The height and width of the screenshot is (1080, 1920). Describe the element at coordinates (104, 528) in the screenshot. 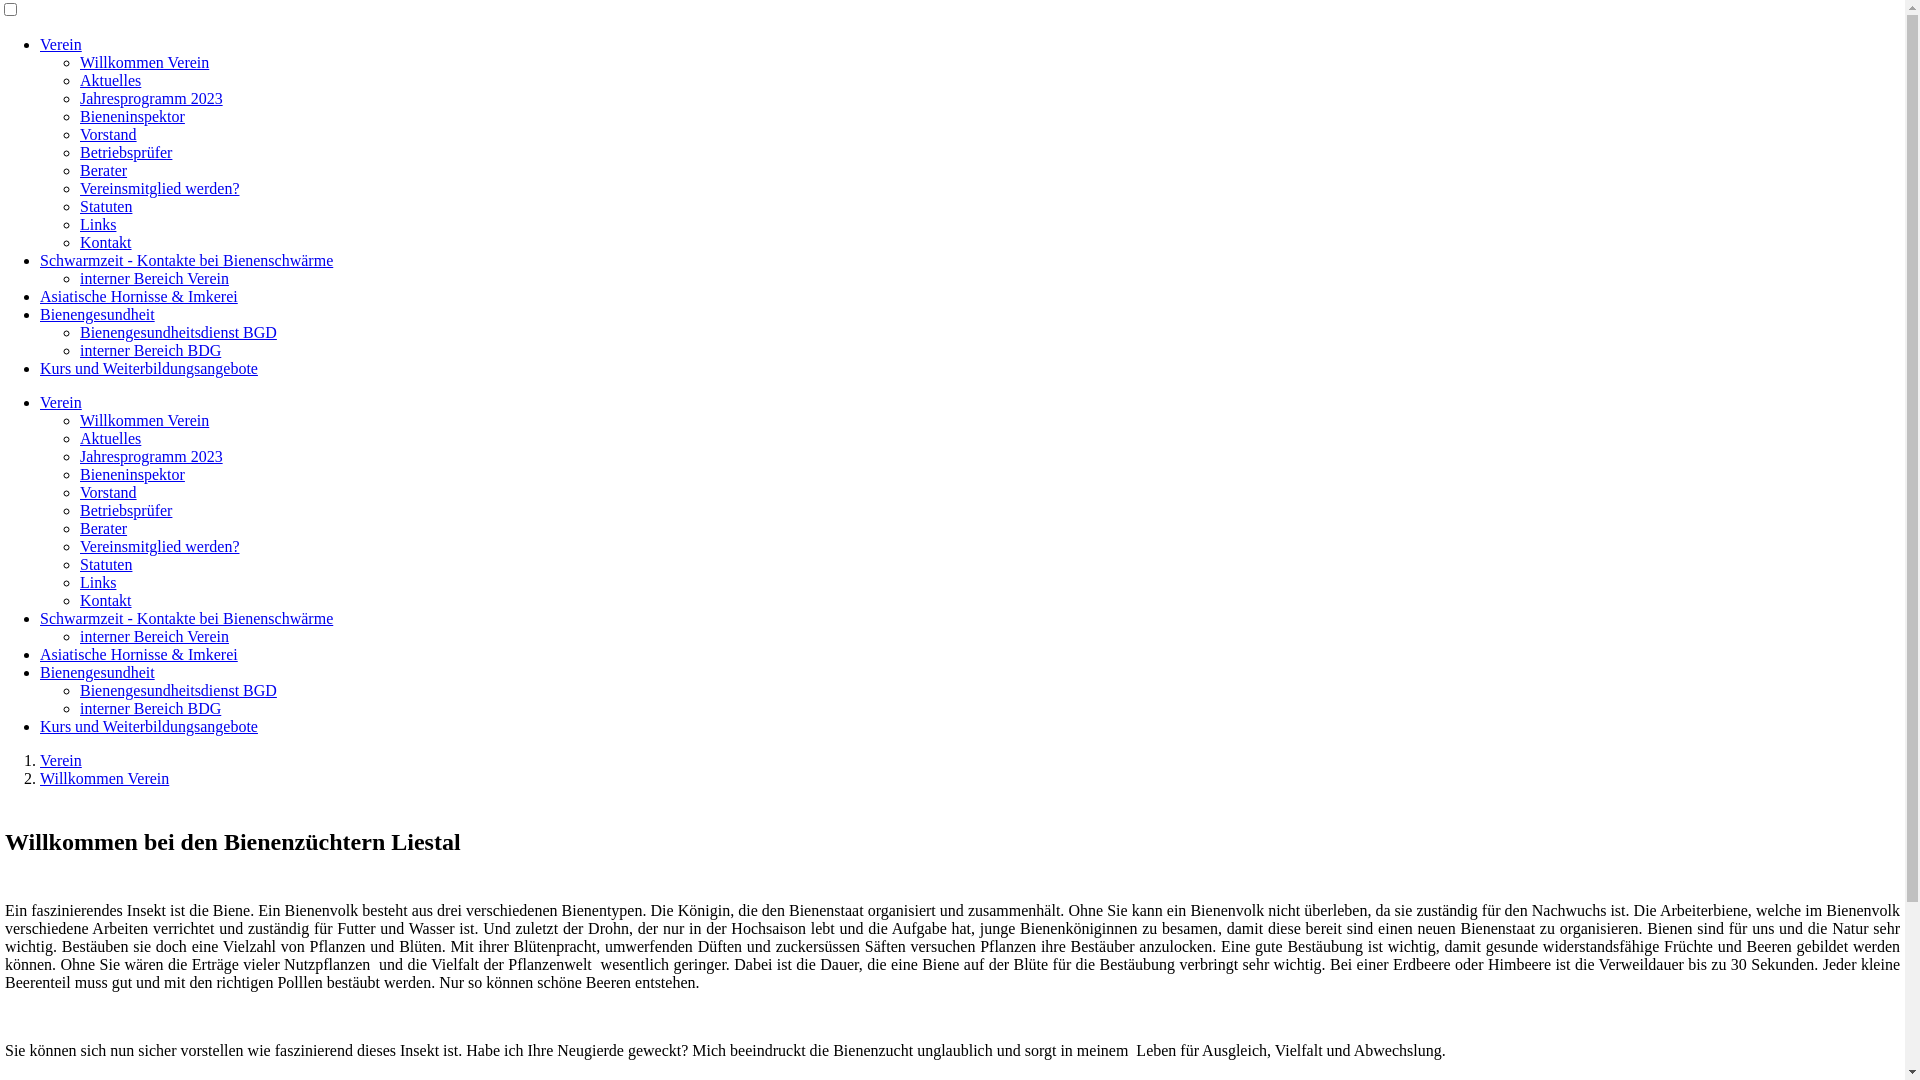

I see `Berater` at that location.